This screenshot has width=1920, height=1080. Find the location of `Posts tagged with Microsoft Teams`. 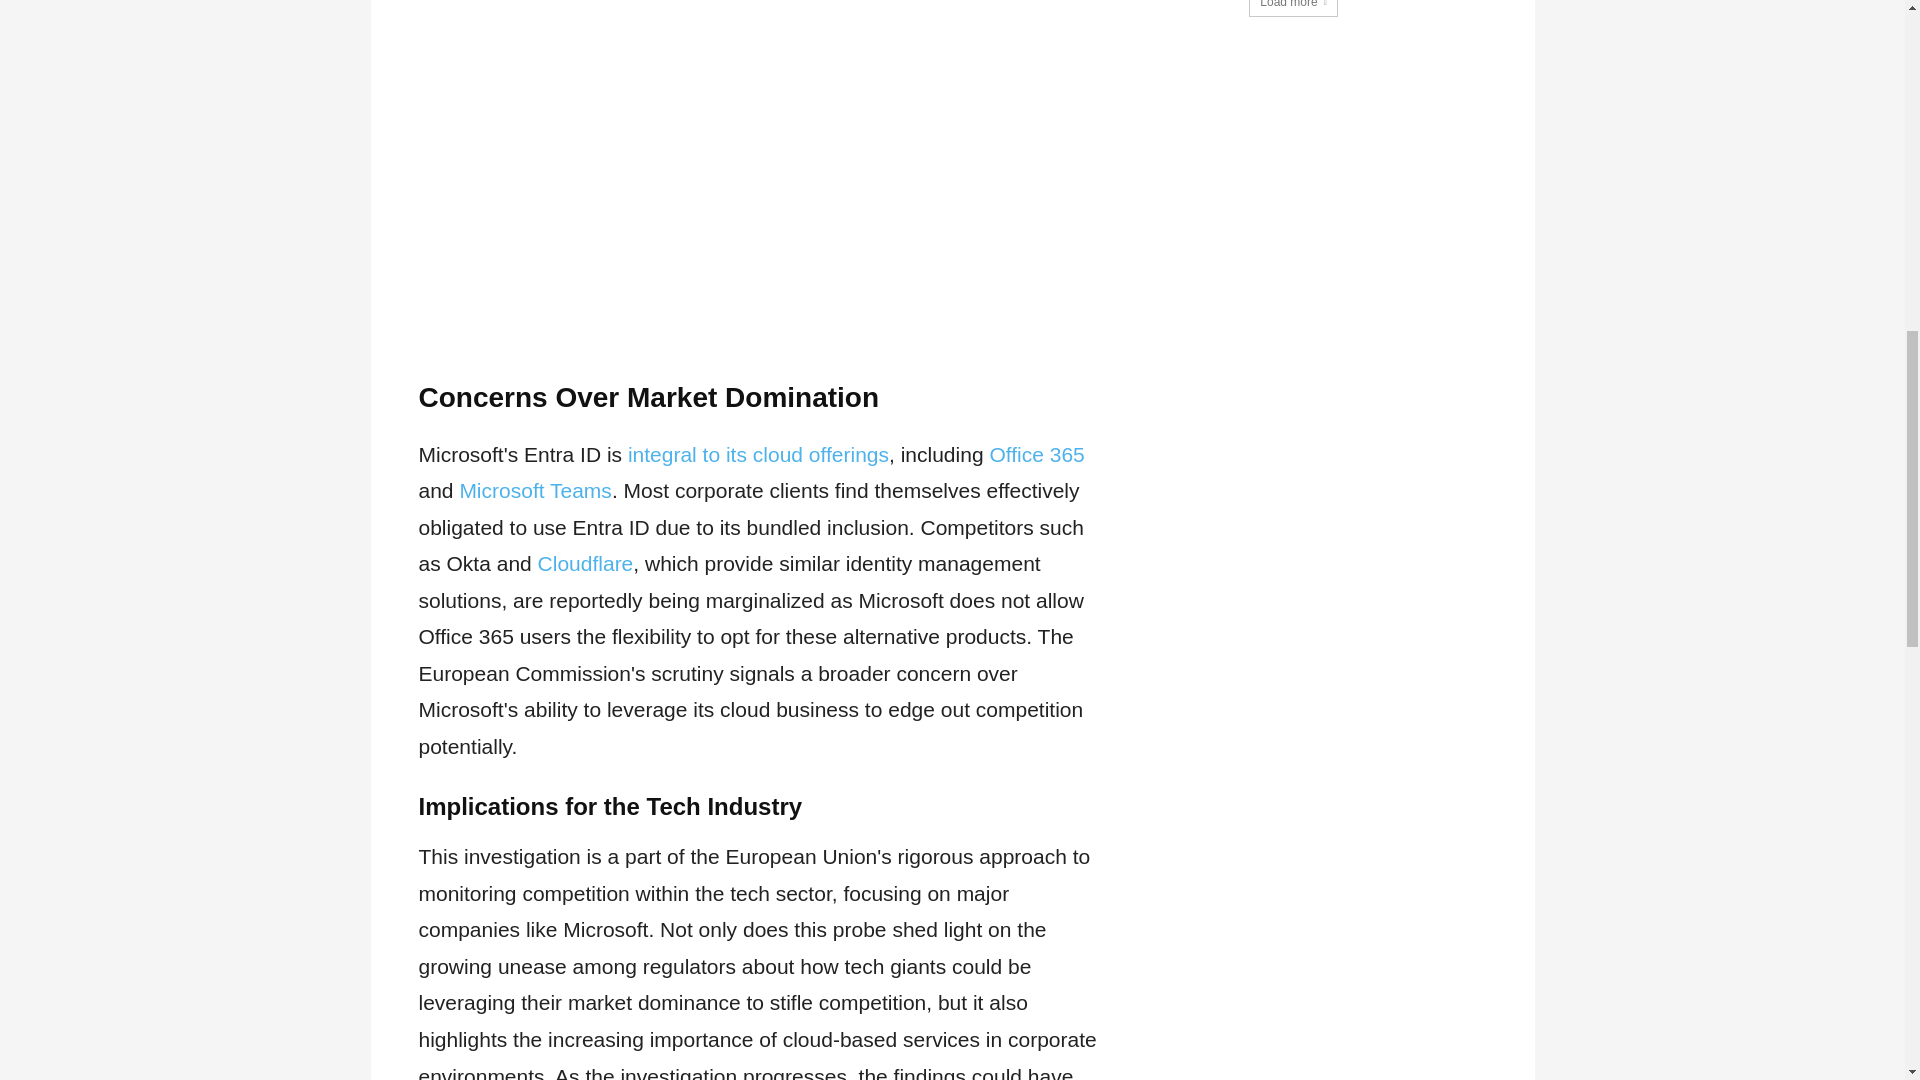

Posts tagged with Microsoft Teams is located at coordinates (535, 490).